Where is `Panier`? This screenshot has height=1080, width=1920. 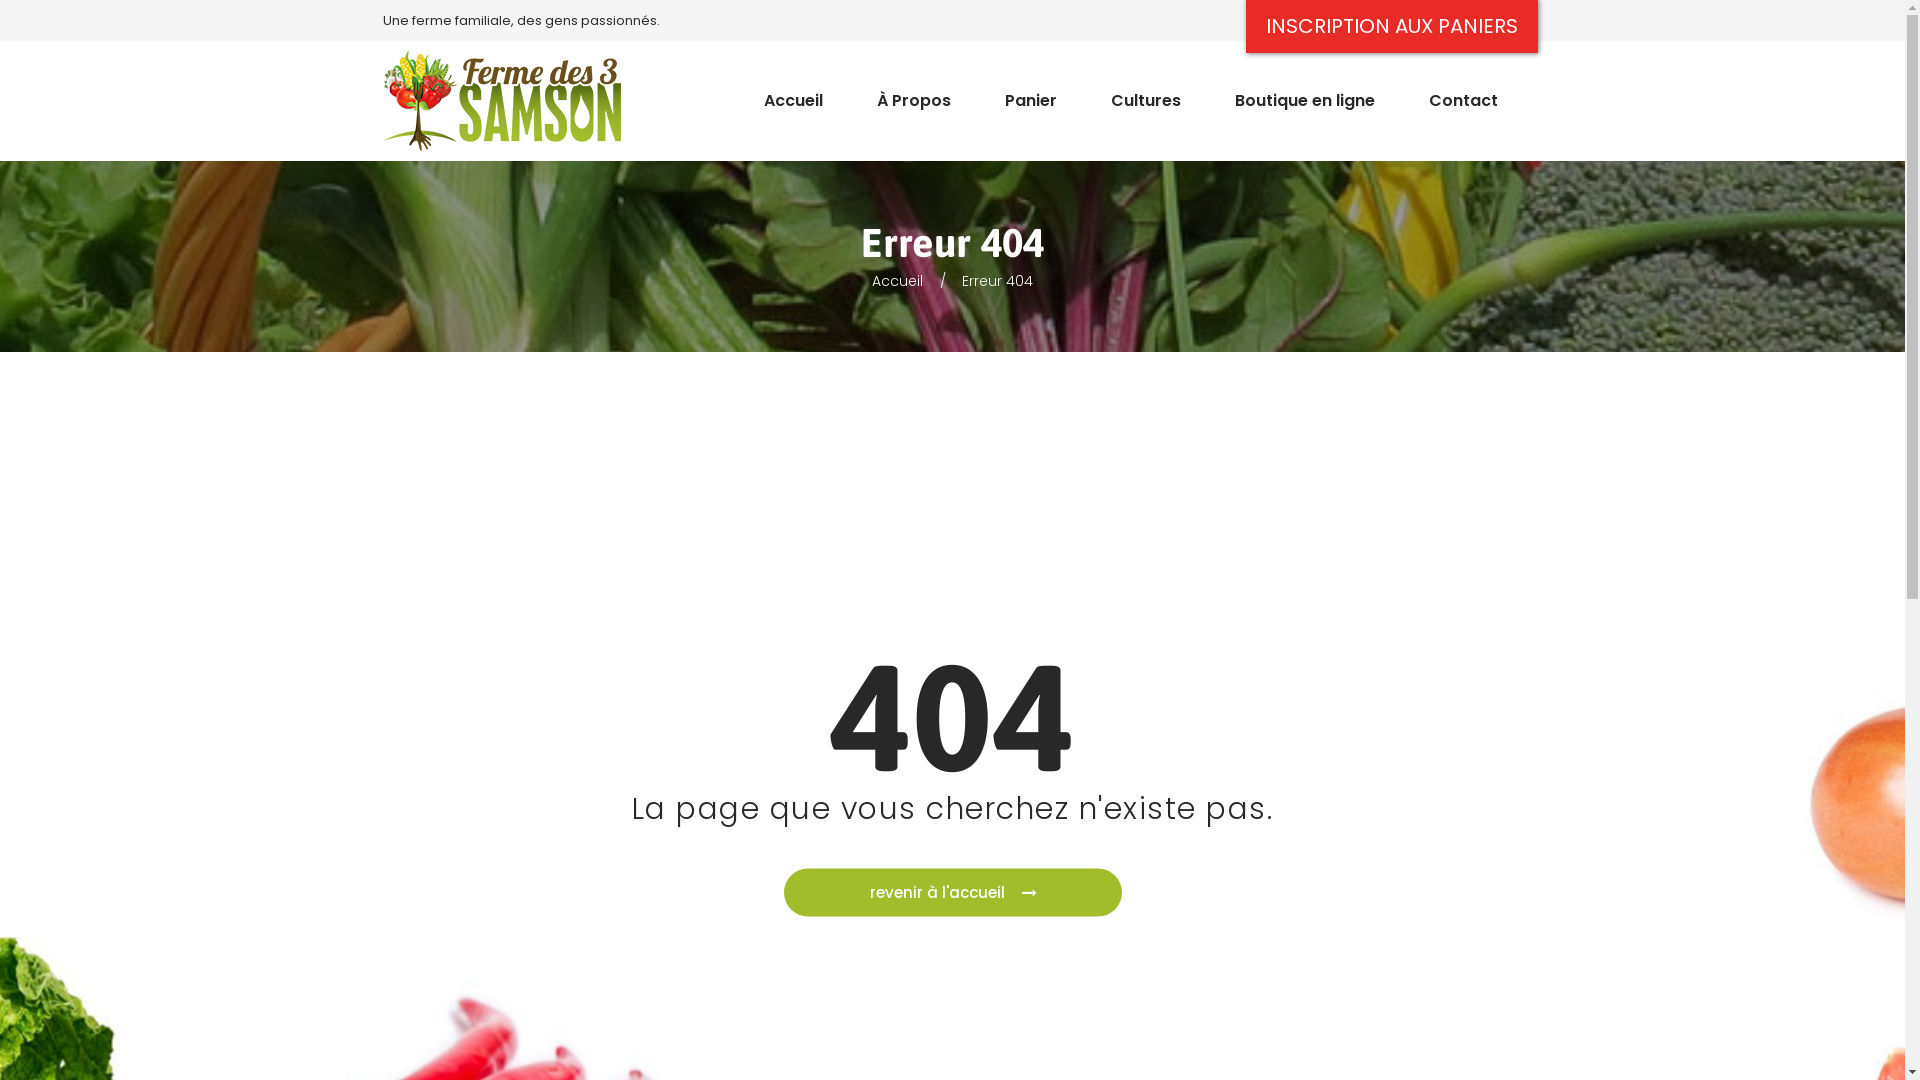
Panier is located at coordinates (1030, 91).